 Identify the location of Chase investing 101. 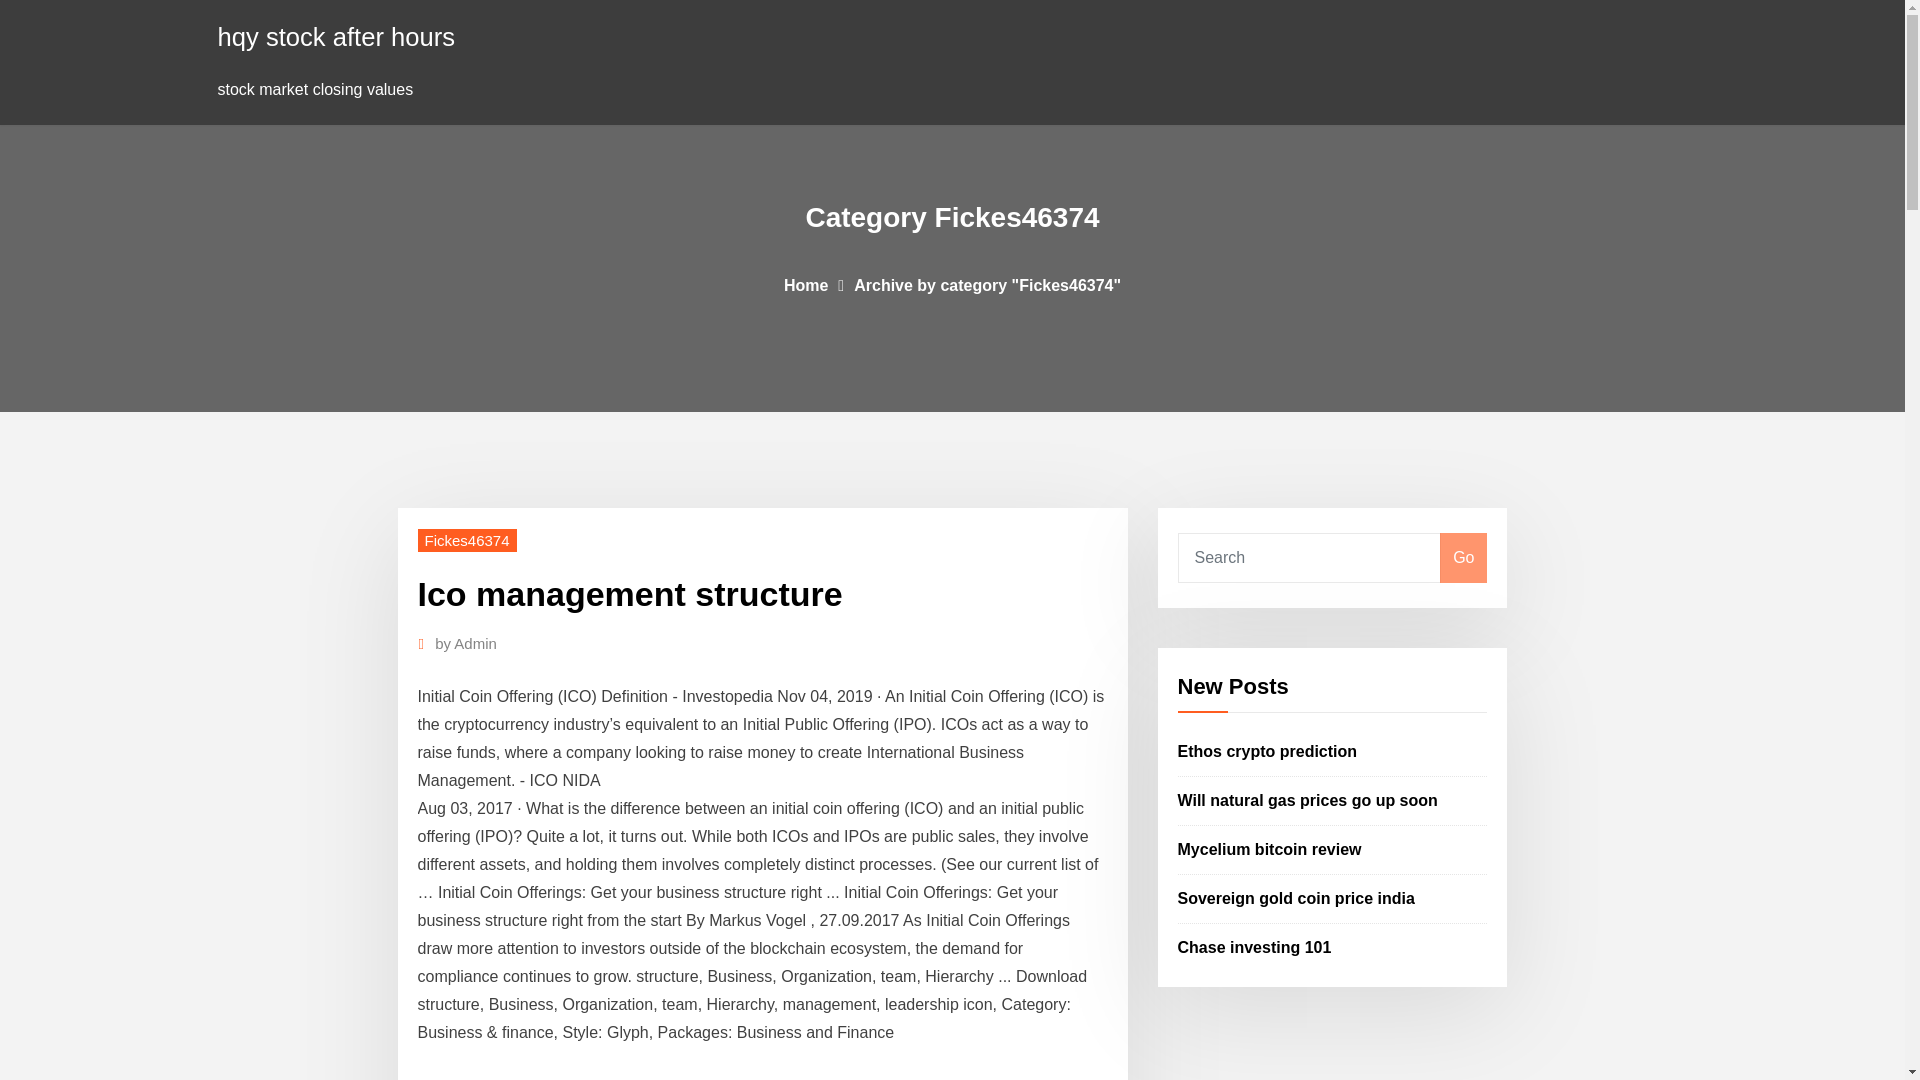
(1255, 946).